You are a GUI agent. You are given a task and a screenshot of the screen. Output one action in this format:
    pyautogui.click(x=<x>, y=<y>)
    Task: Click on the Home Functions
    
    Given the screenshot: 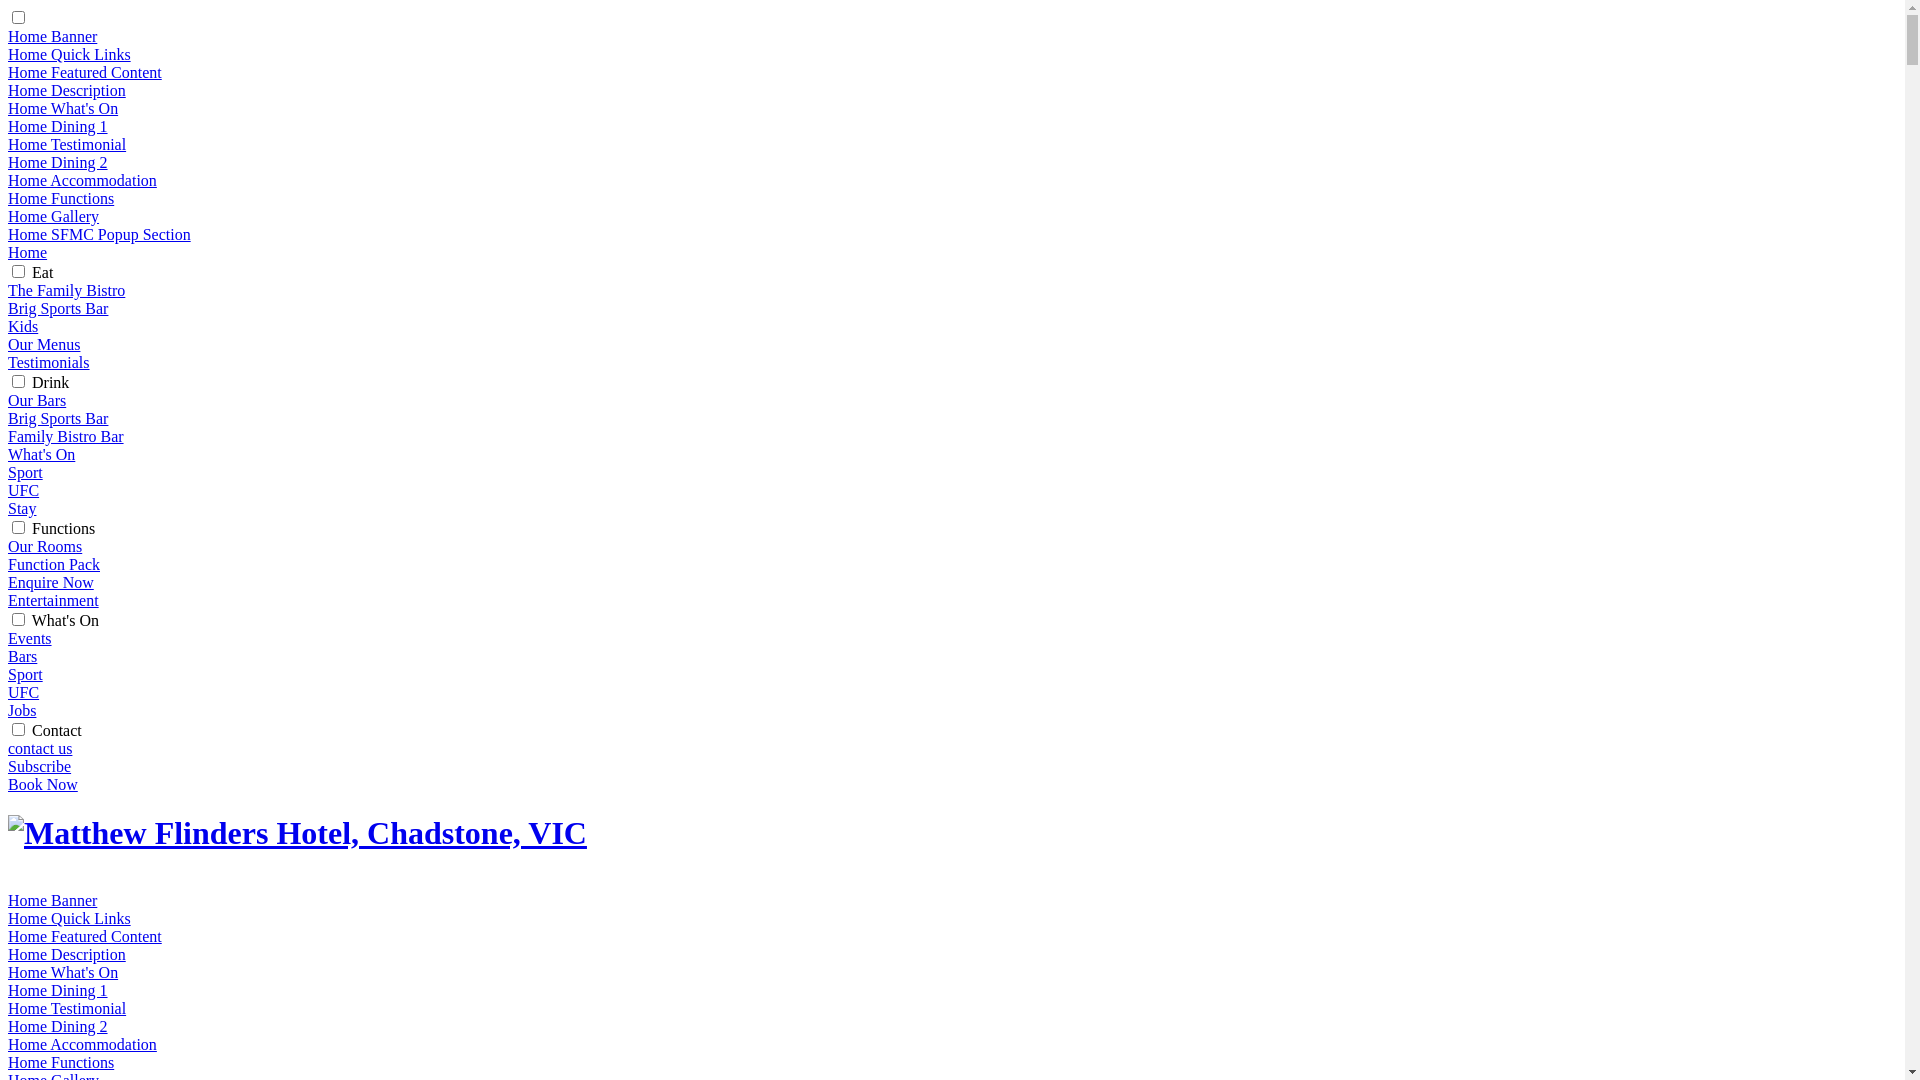 What is the action you would take?
    pyautogui.click(x=61, y=198)
    